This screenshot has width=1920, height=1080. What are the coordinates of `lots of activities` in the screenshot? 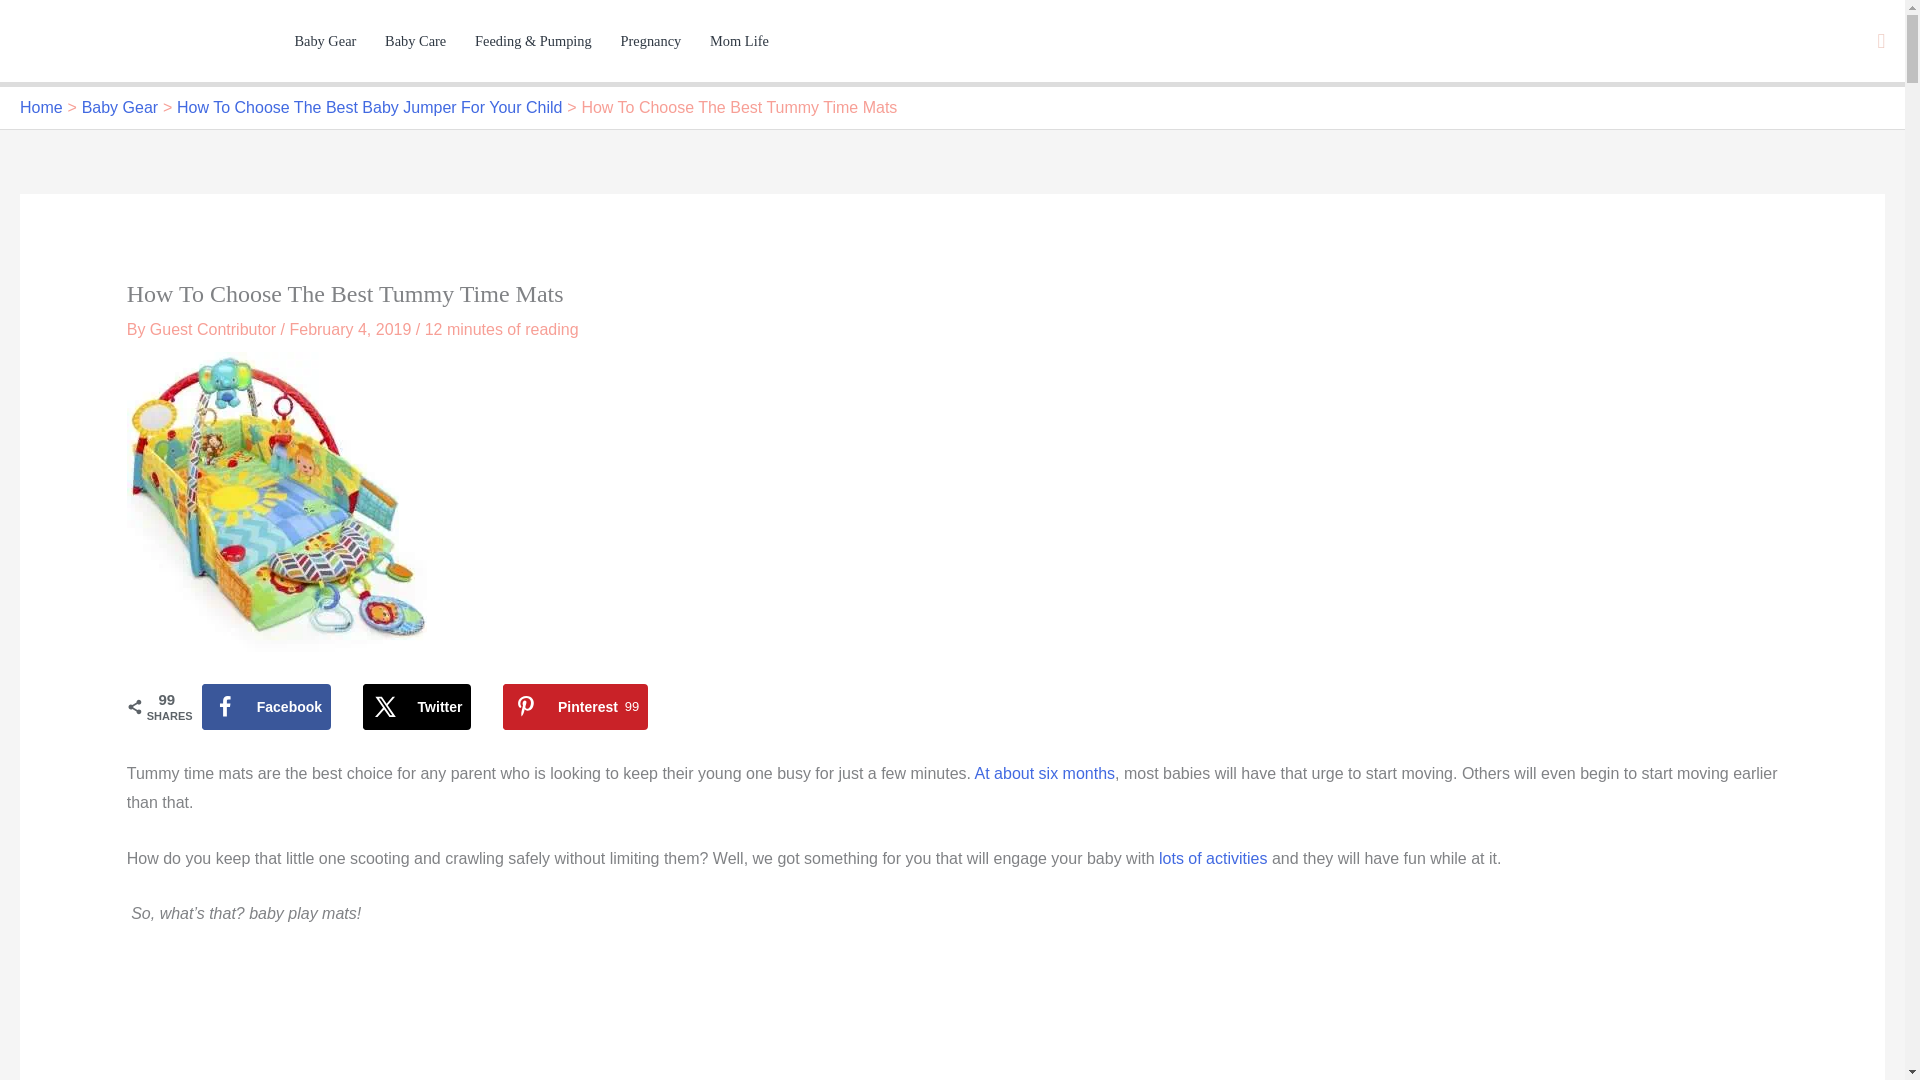 It's located at (1213, 858).